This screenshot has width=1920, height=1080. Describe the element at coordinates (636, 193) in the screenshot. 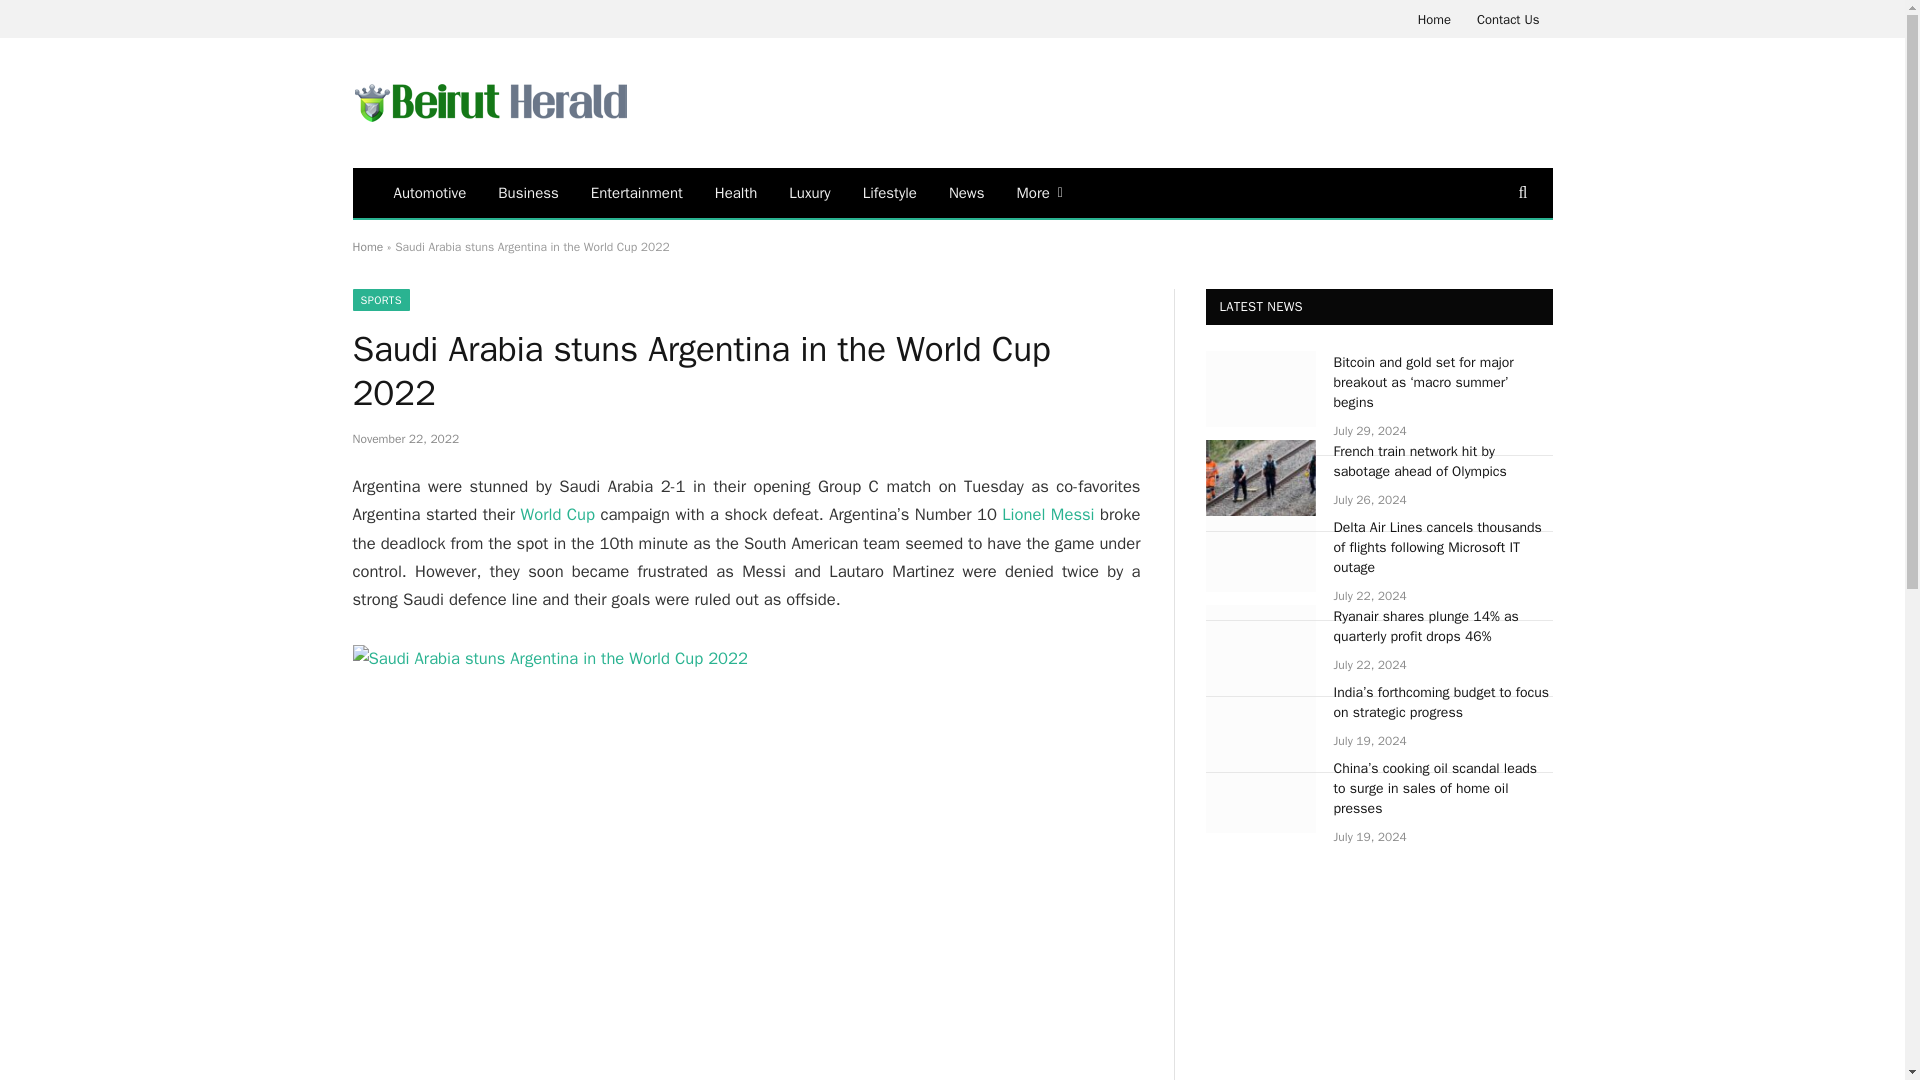

I see `Entertainment` at that location.